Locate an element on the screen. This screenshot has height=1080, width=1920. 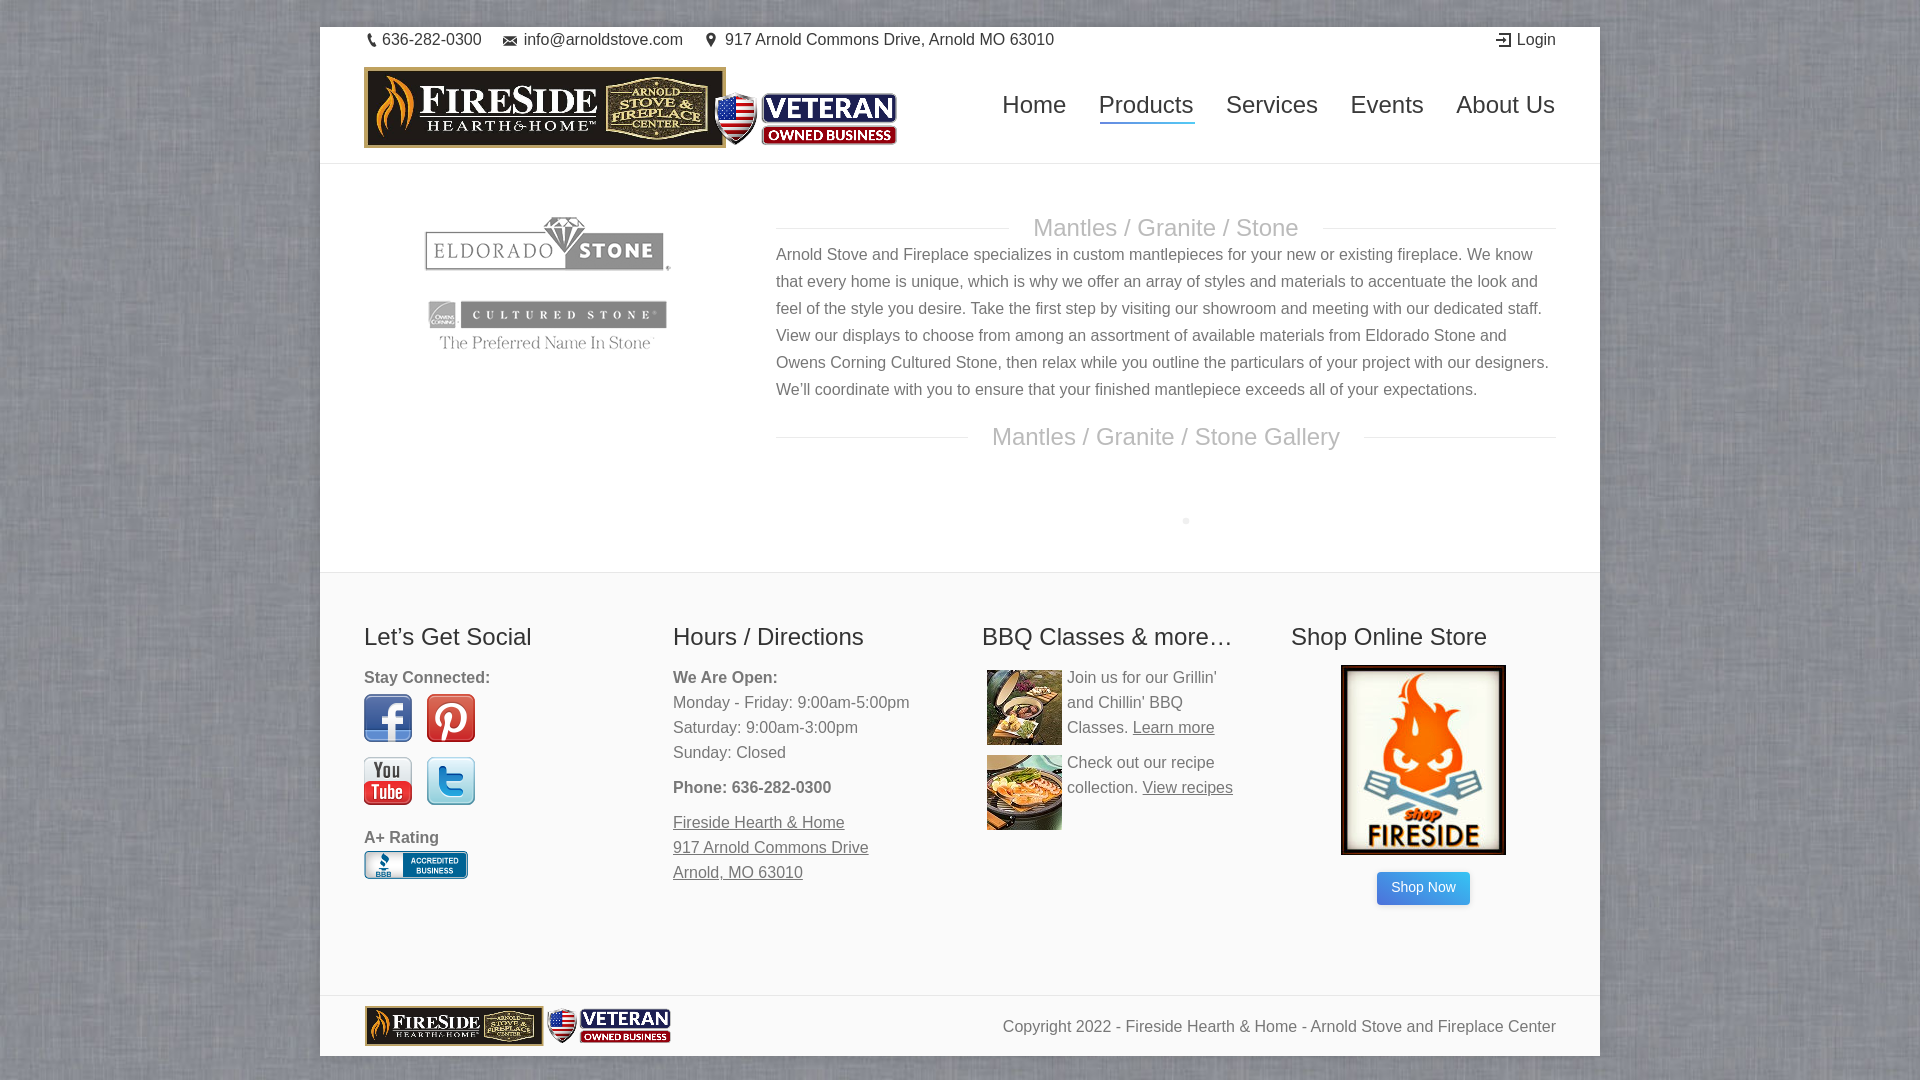
Home is located at coordinates (1034, 106).